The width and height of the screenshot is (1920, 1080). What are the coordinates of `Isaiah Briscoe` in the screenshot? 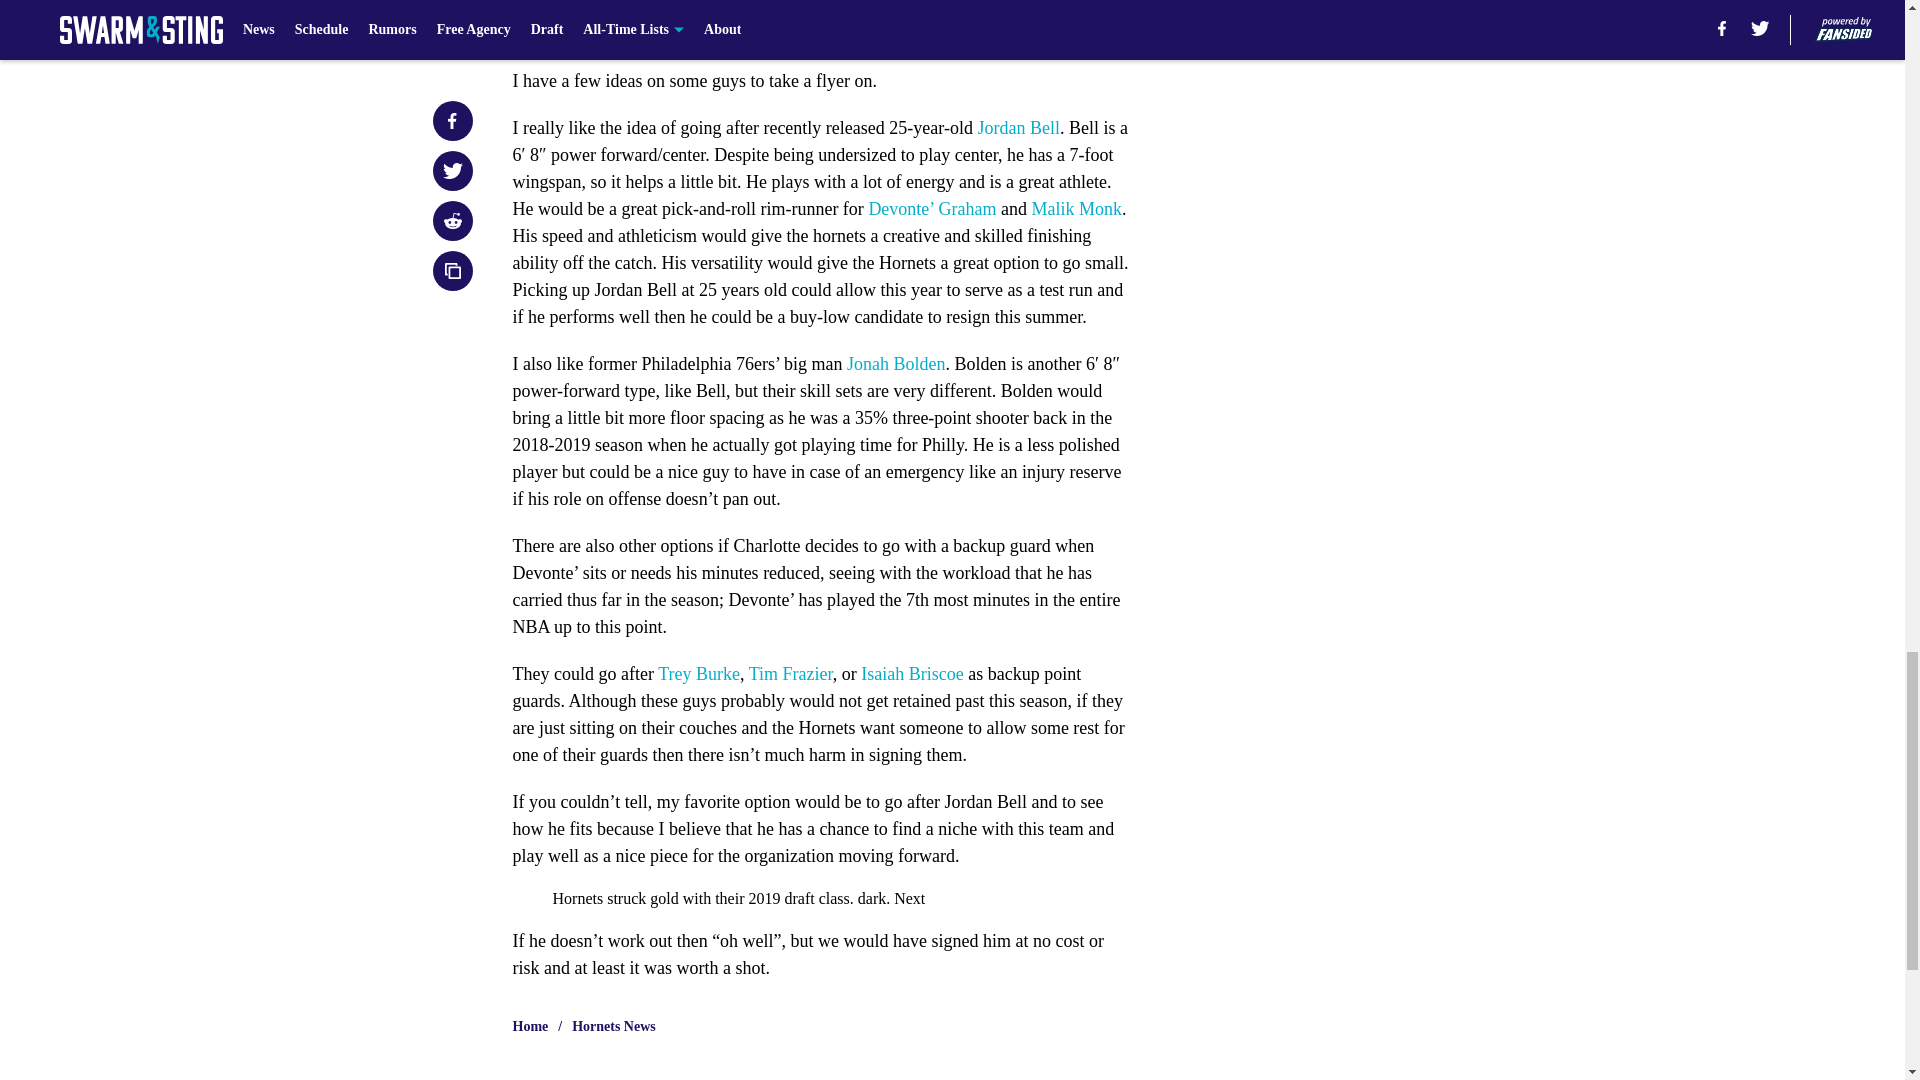 It's located at (912, 674).